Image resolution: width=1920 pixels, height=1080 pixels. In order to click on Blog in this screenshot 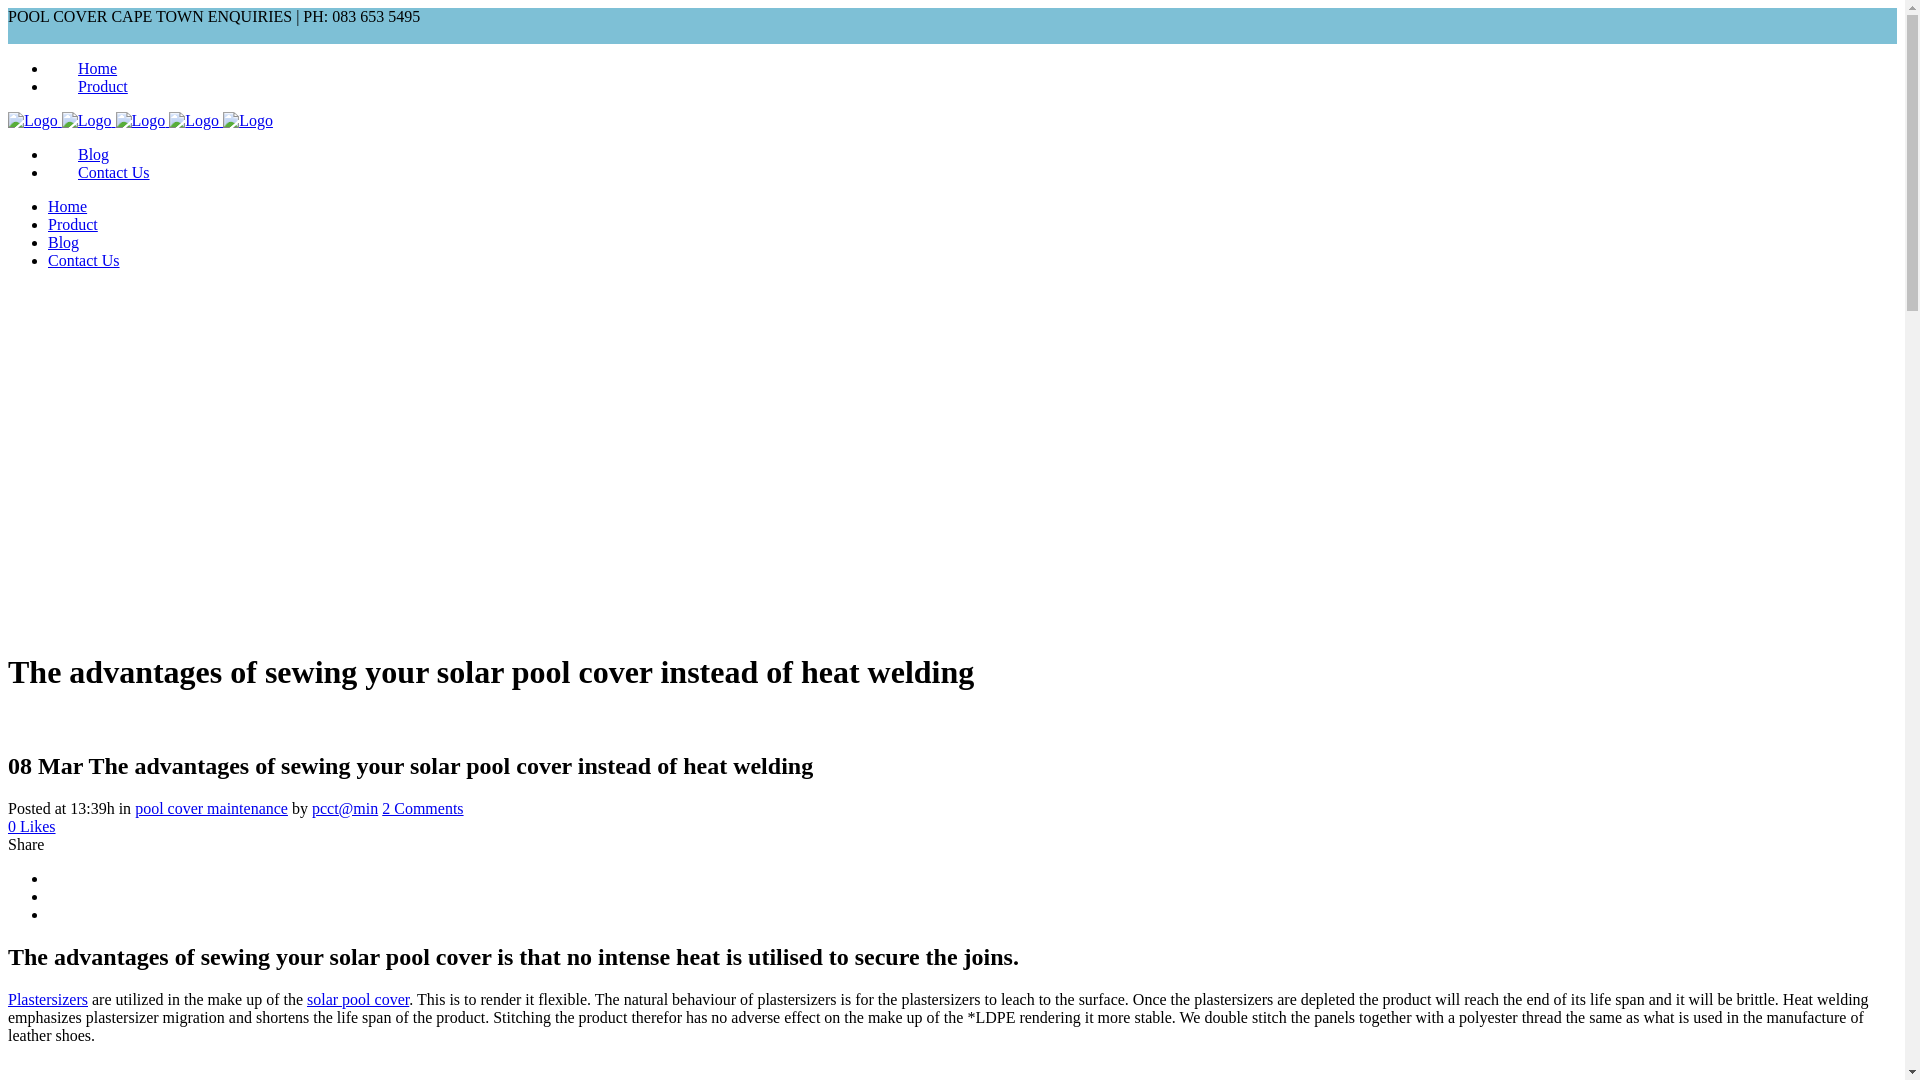, I will do `click(63, 242)`.